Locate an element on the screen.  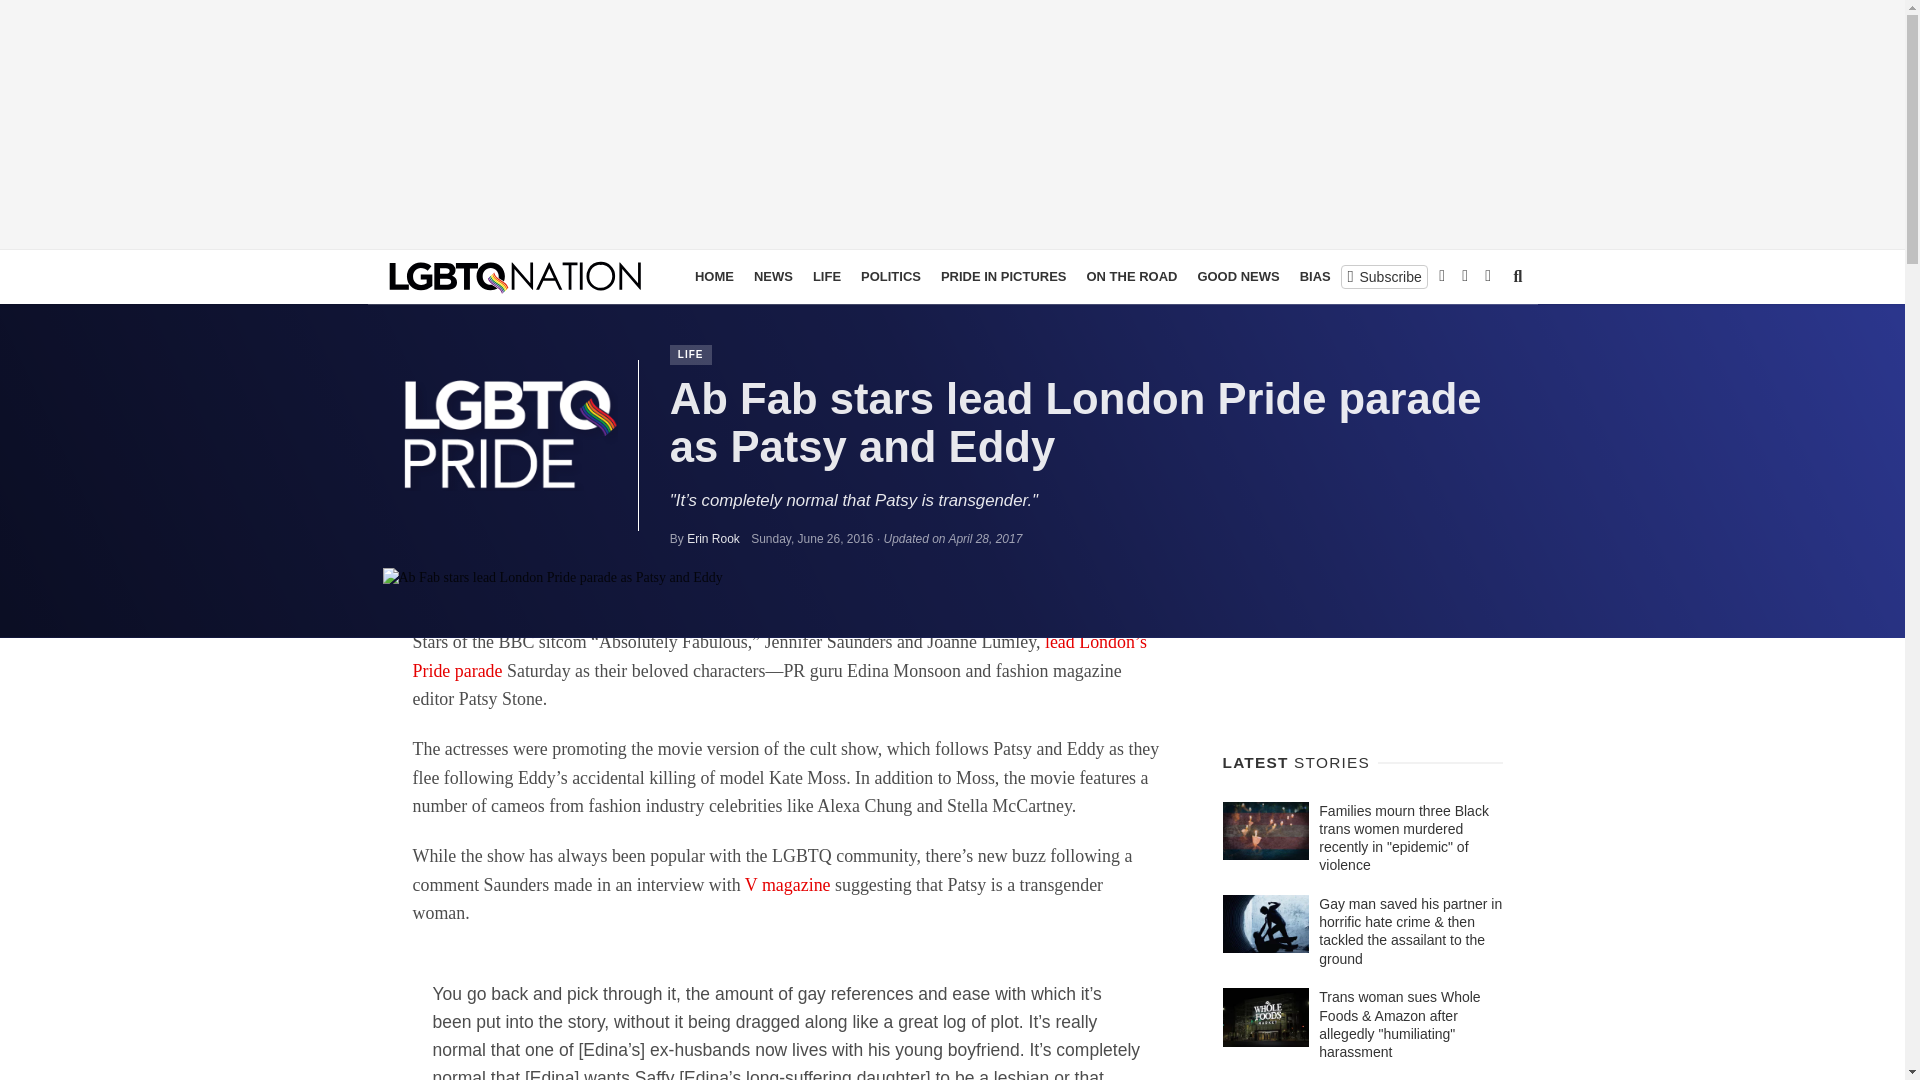
BIAS WATCH is located at coordinates (1340, 276).